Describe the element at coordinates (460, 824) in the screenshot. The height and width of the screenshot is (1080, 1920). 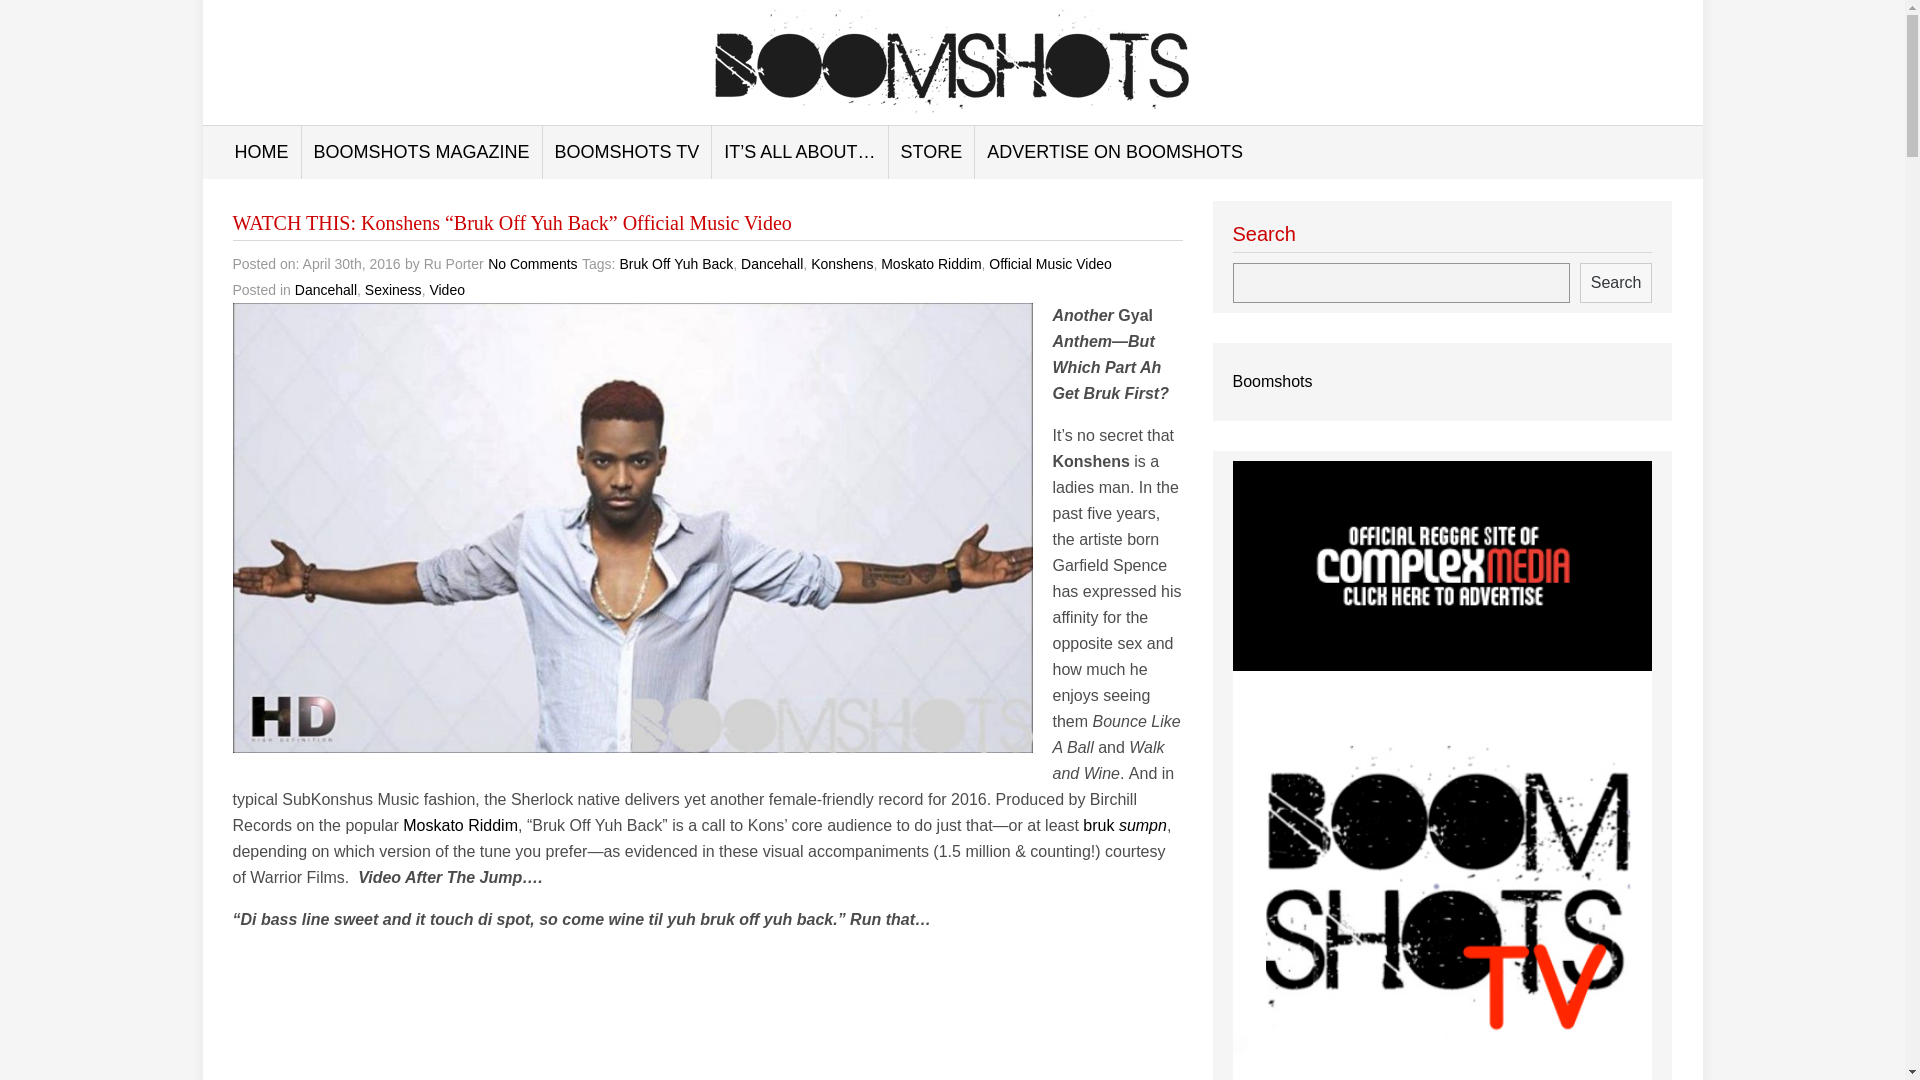
I see `Moskato Riddim` at that location.